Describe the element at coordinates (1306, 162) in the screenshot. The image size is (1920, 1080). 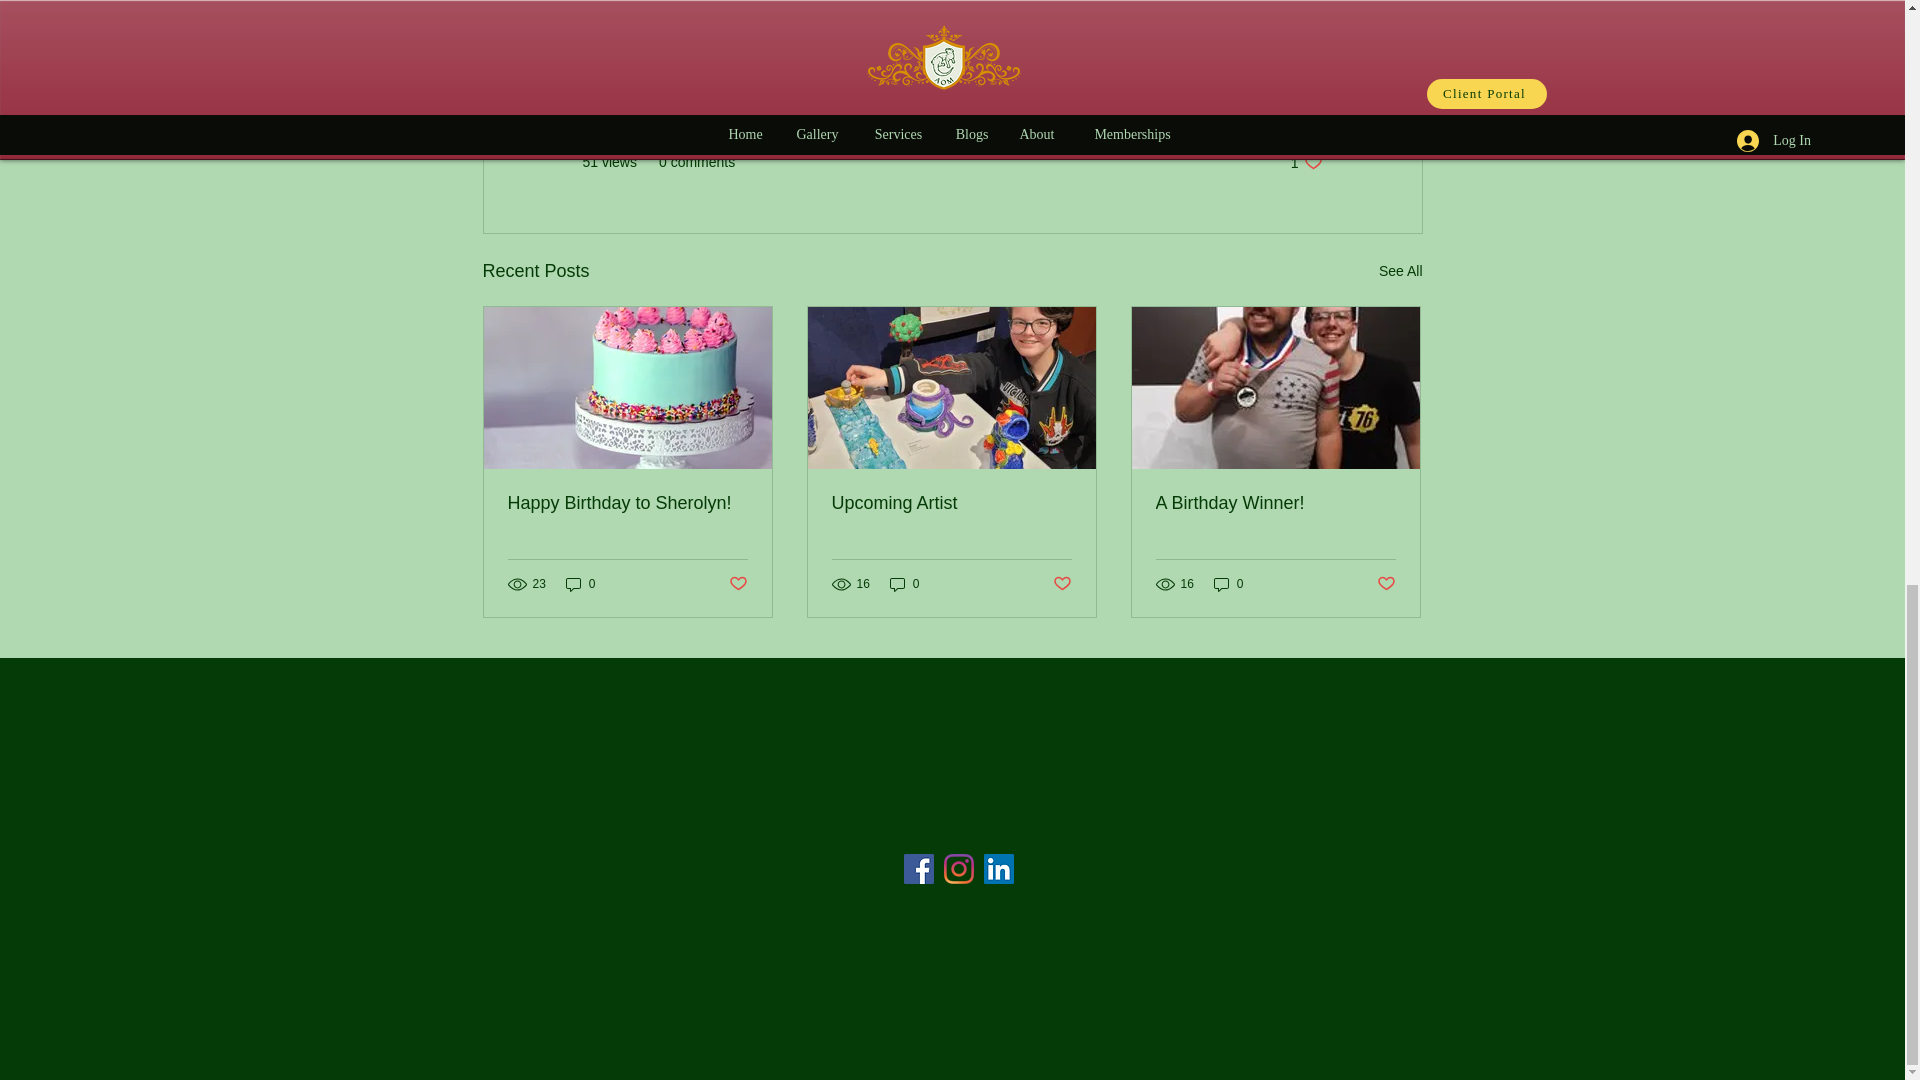
I see `Post not marked as liked` at that location.